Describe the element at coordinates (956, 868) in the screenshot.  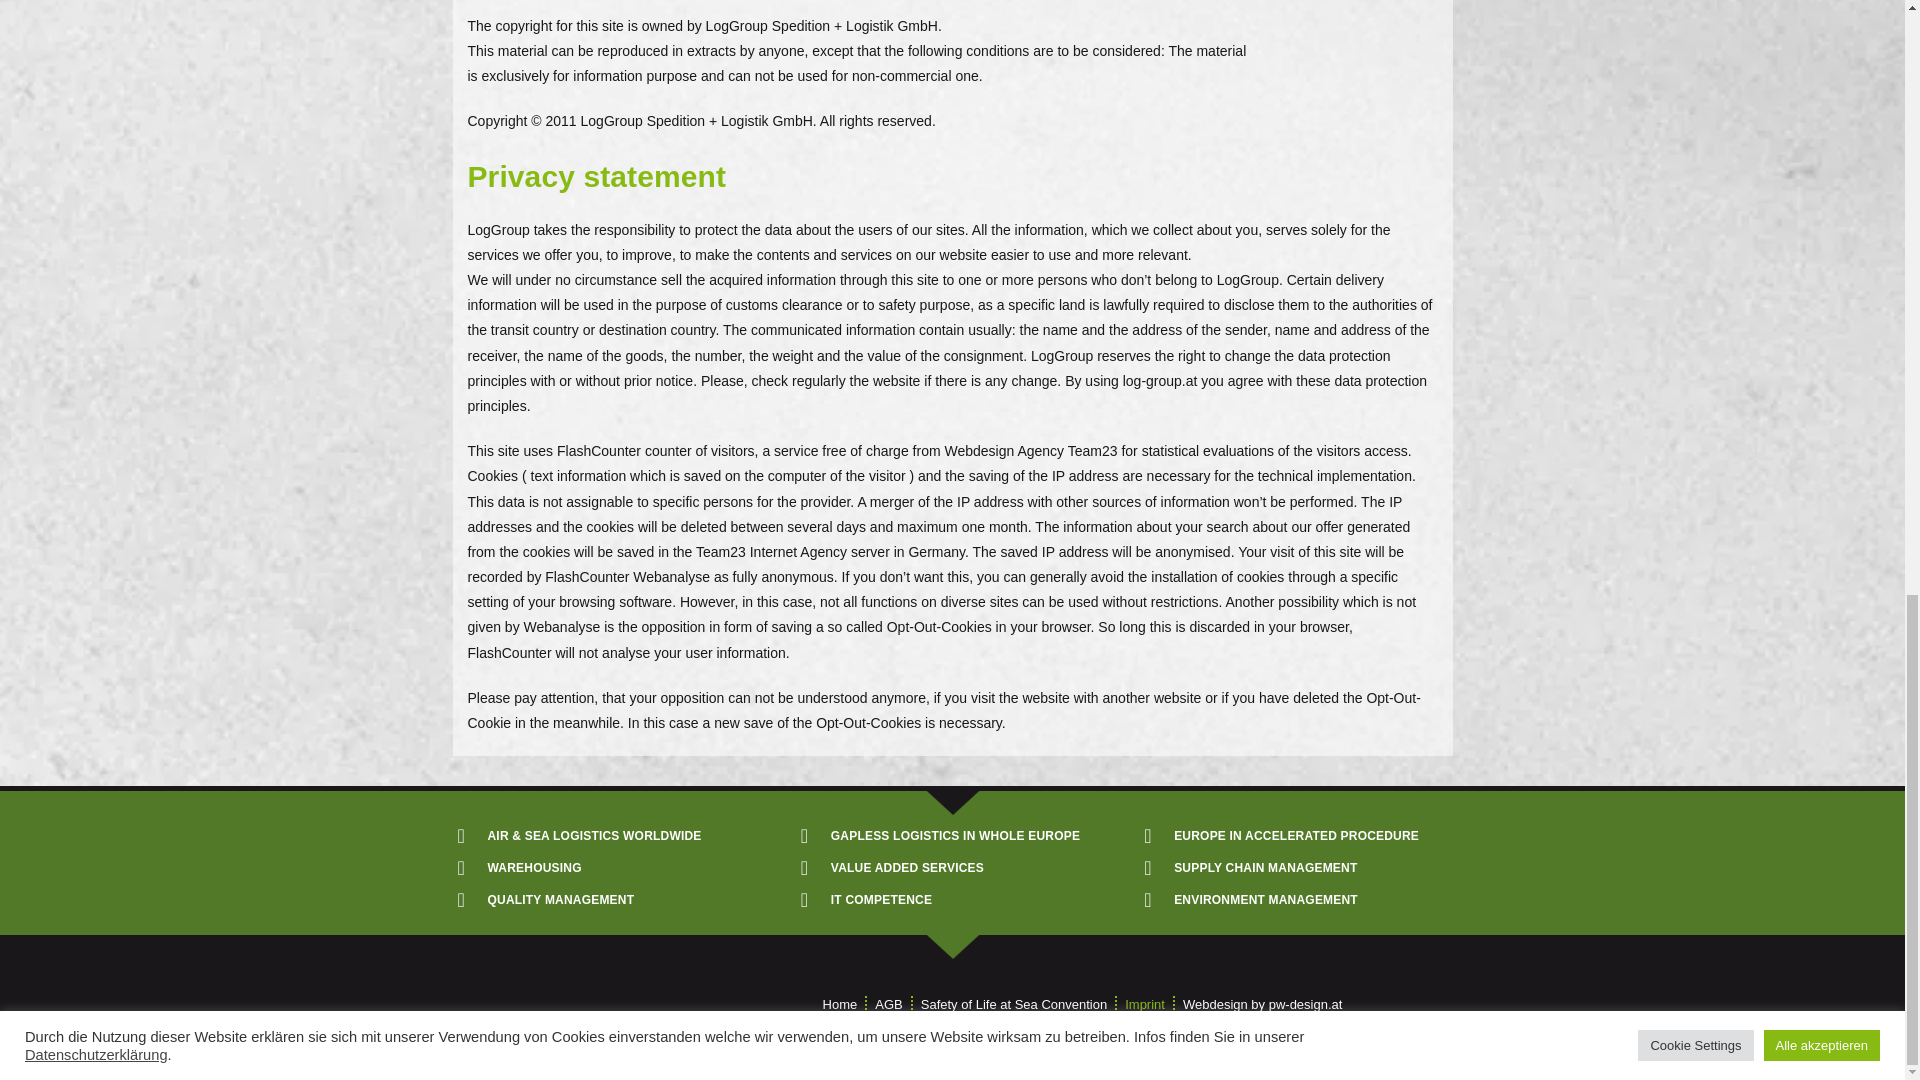
I see `VALUE ADDED SERVICES` at that location.